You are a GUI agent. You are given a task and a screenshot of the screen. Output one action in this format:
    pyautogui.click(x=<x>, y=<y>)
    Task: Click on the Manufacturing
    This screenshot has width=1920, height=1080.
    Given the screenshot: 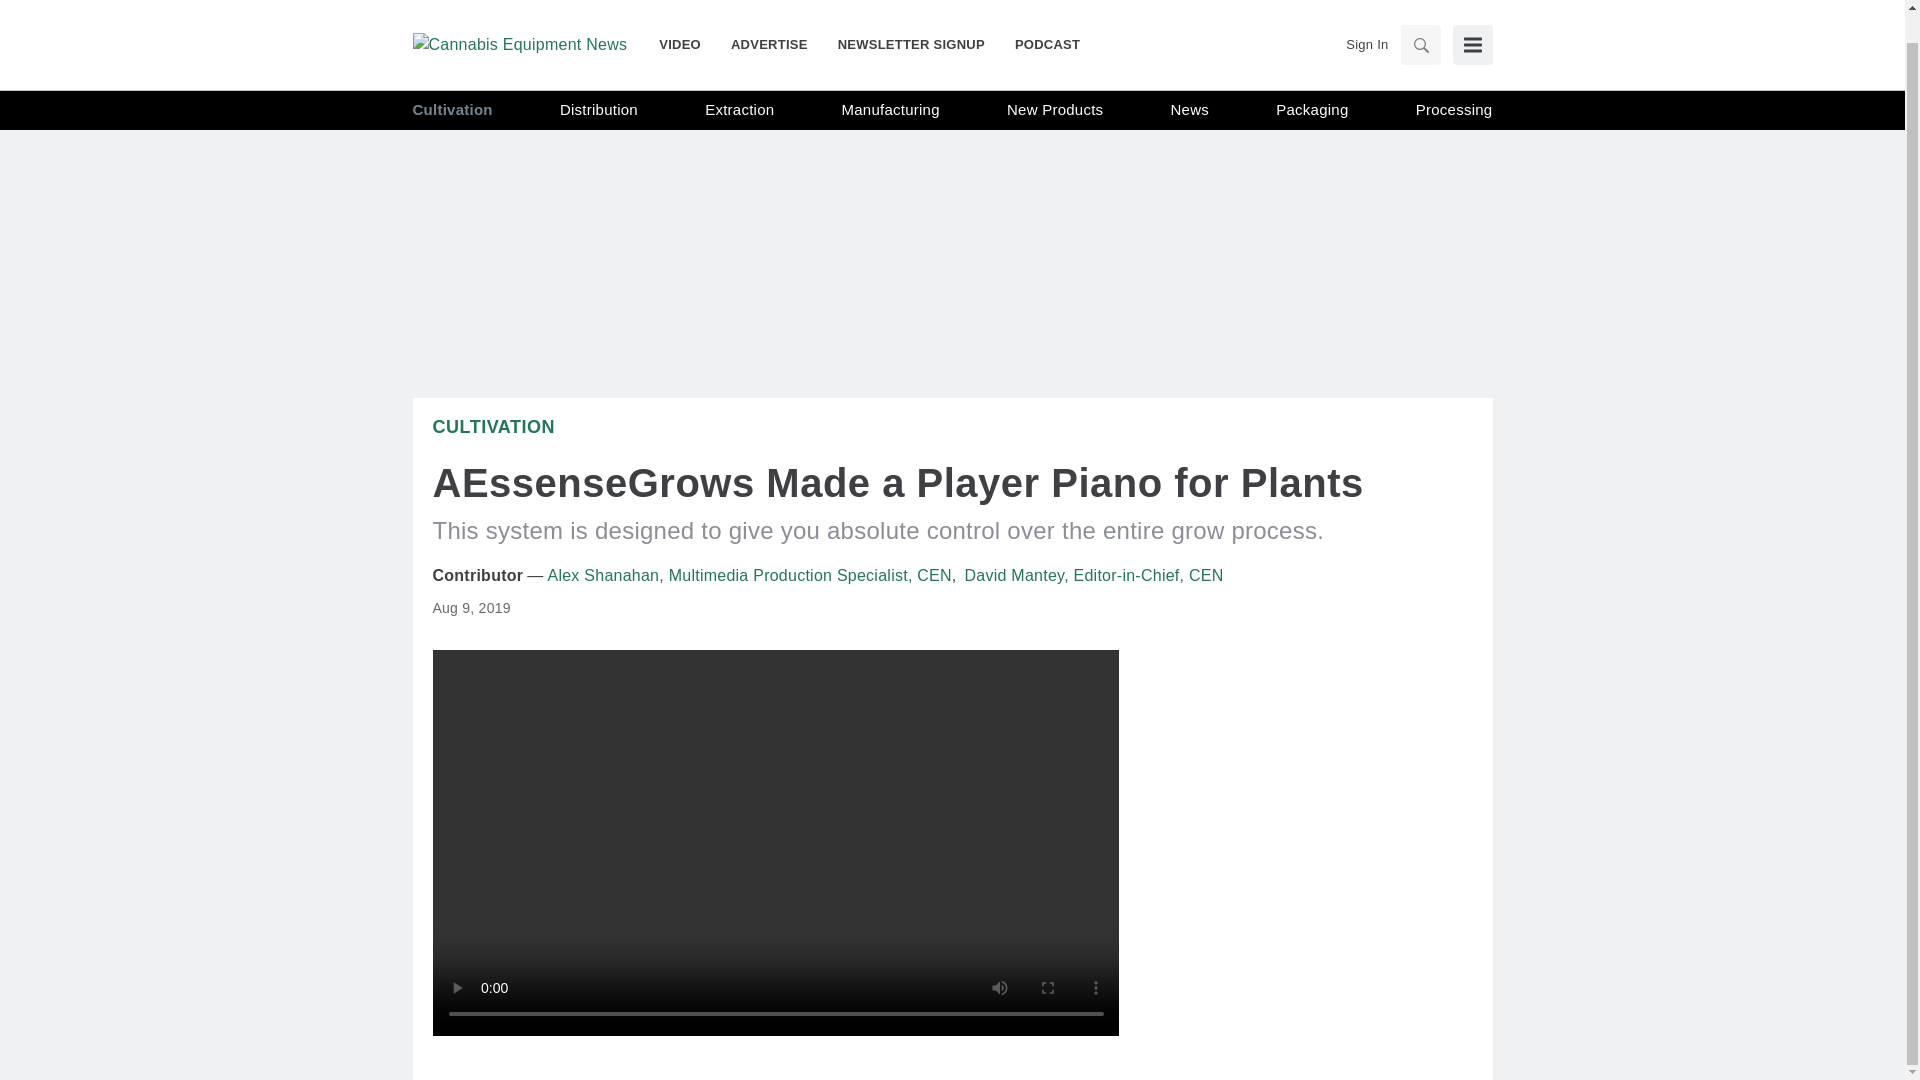 What is the action you would take?
    pyautogui.click(x=891, y=80)
    